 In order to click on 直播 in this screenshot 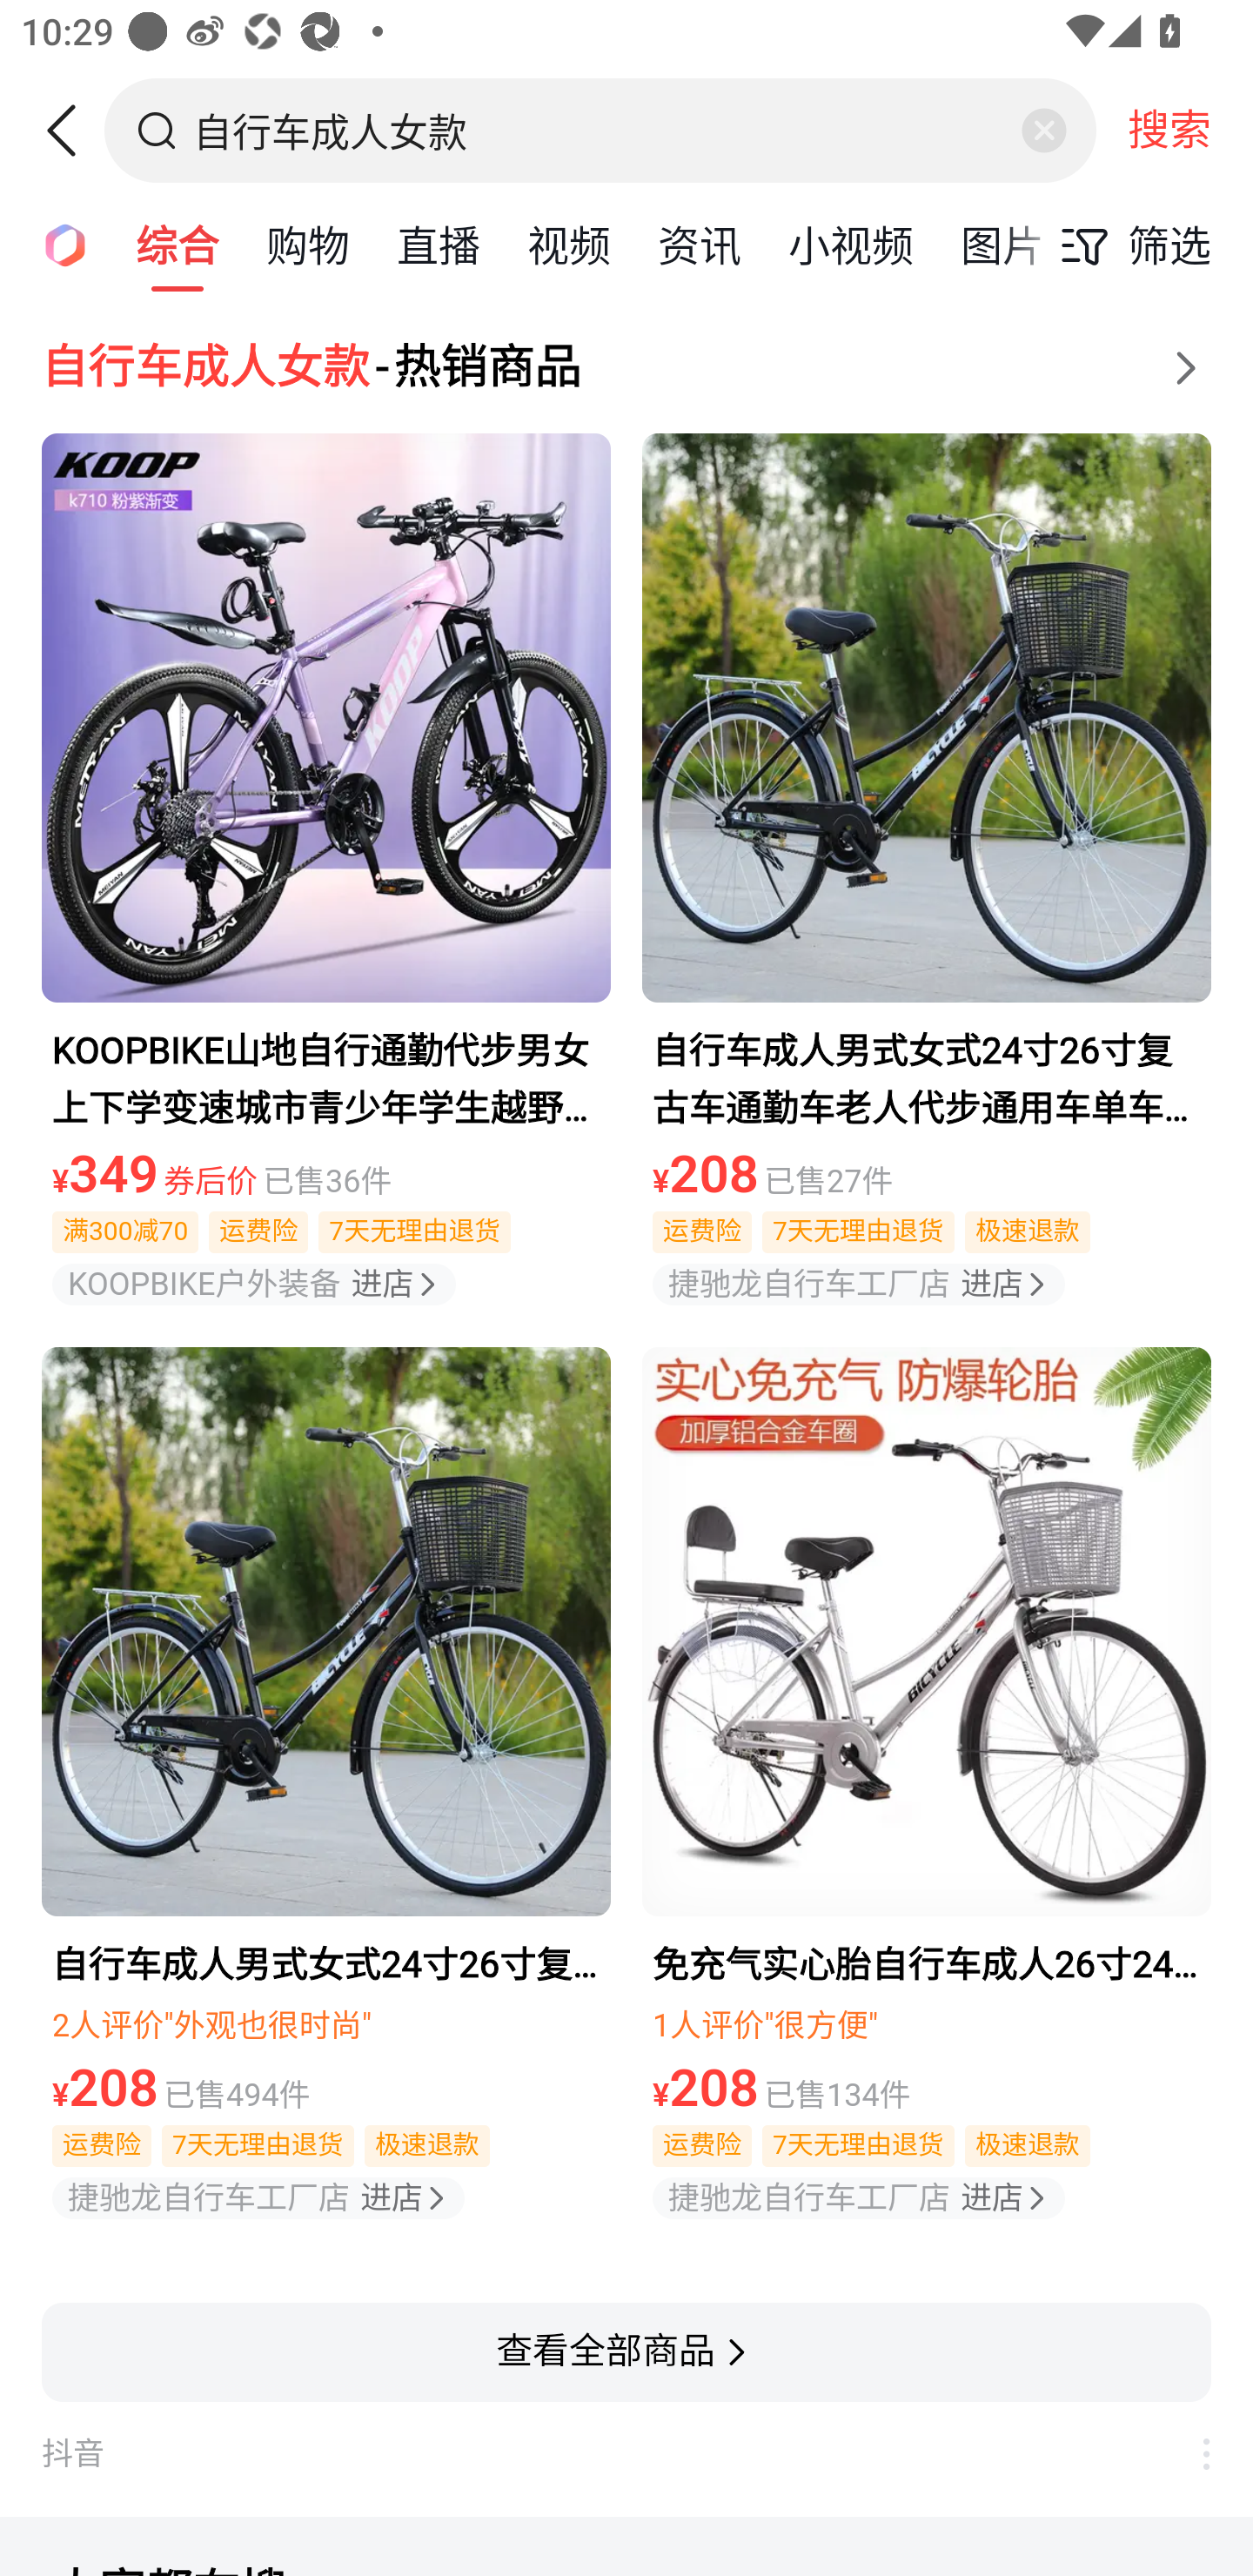, I will do `click(439, 244)`.